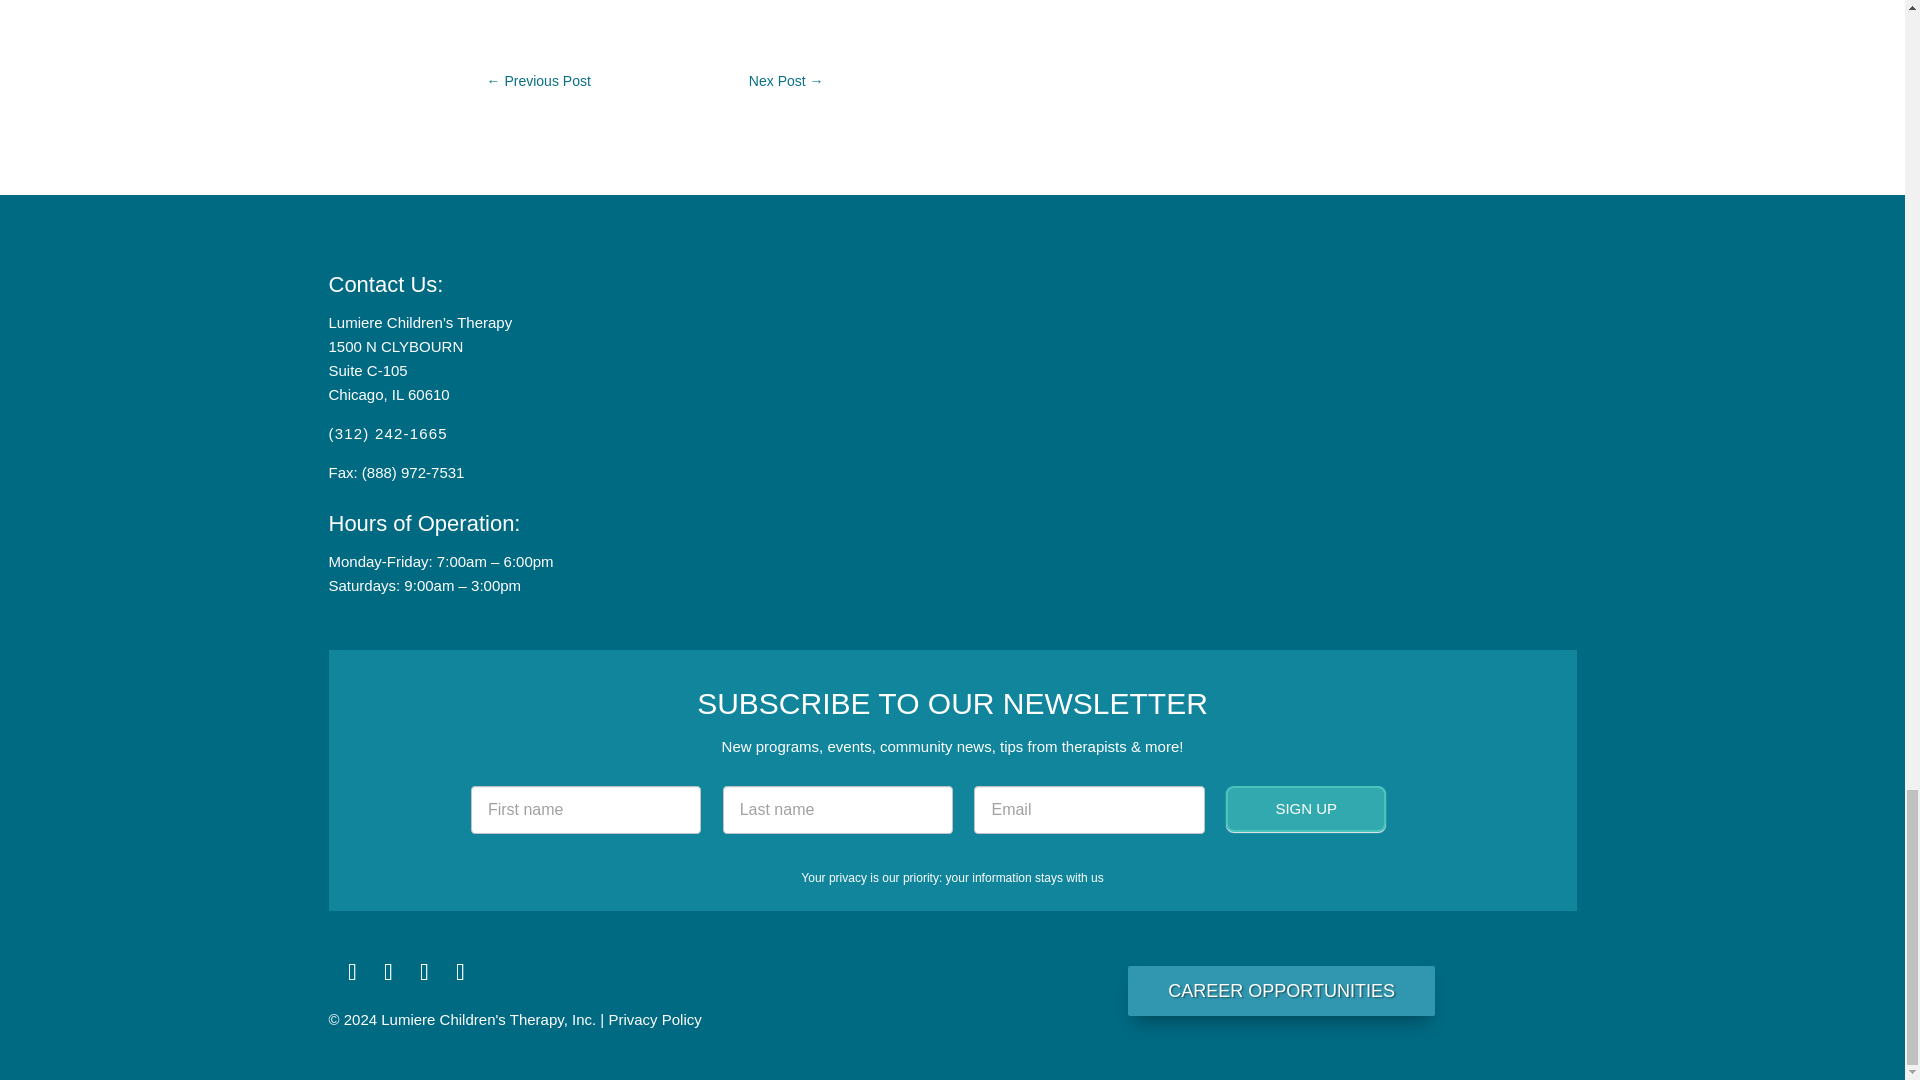 The image size is (1920, 1080). What do you see at coordinates (423, 972) in the screenshot?
I see `Follow on LinkedIn` at bounding box center [423, 972].